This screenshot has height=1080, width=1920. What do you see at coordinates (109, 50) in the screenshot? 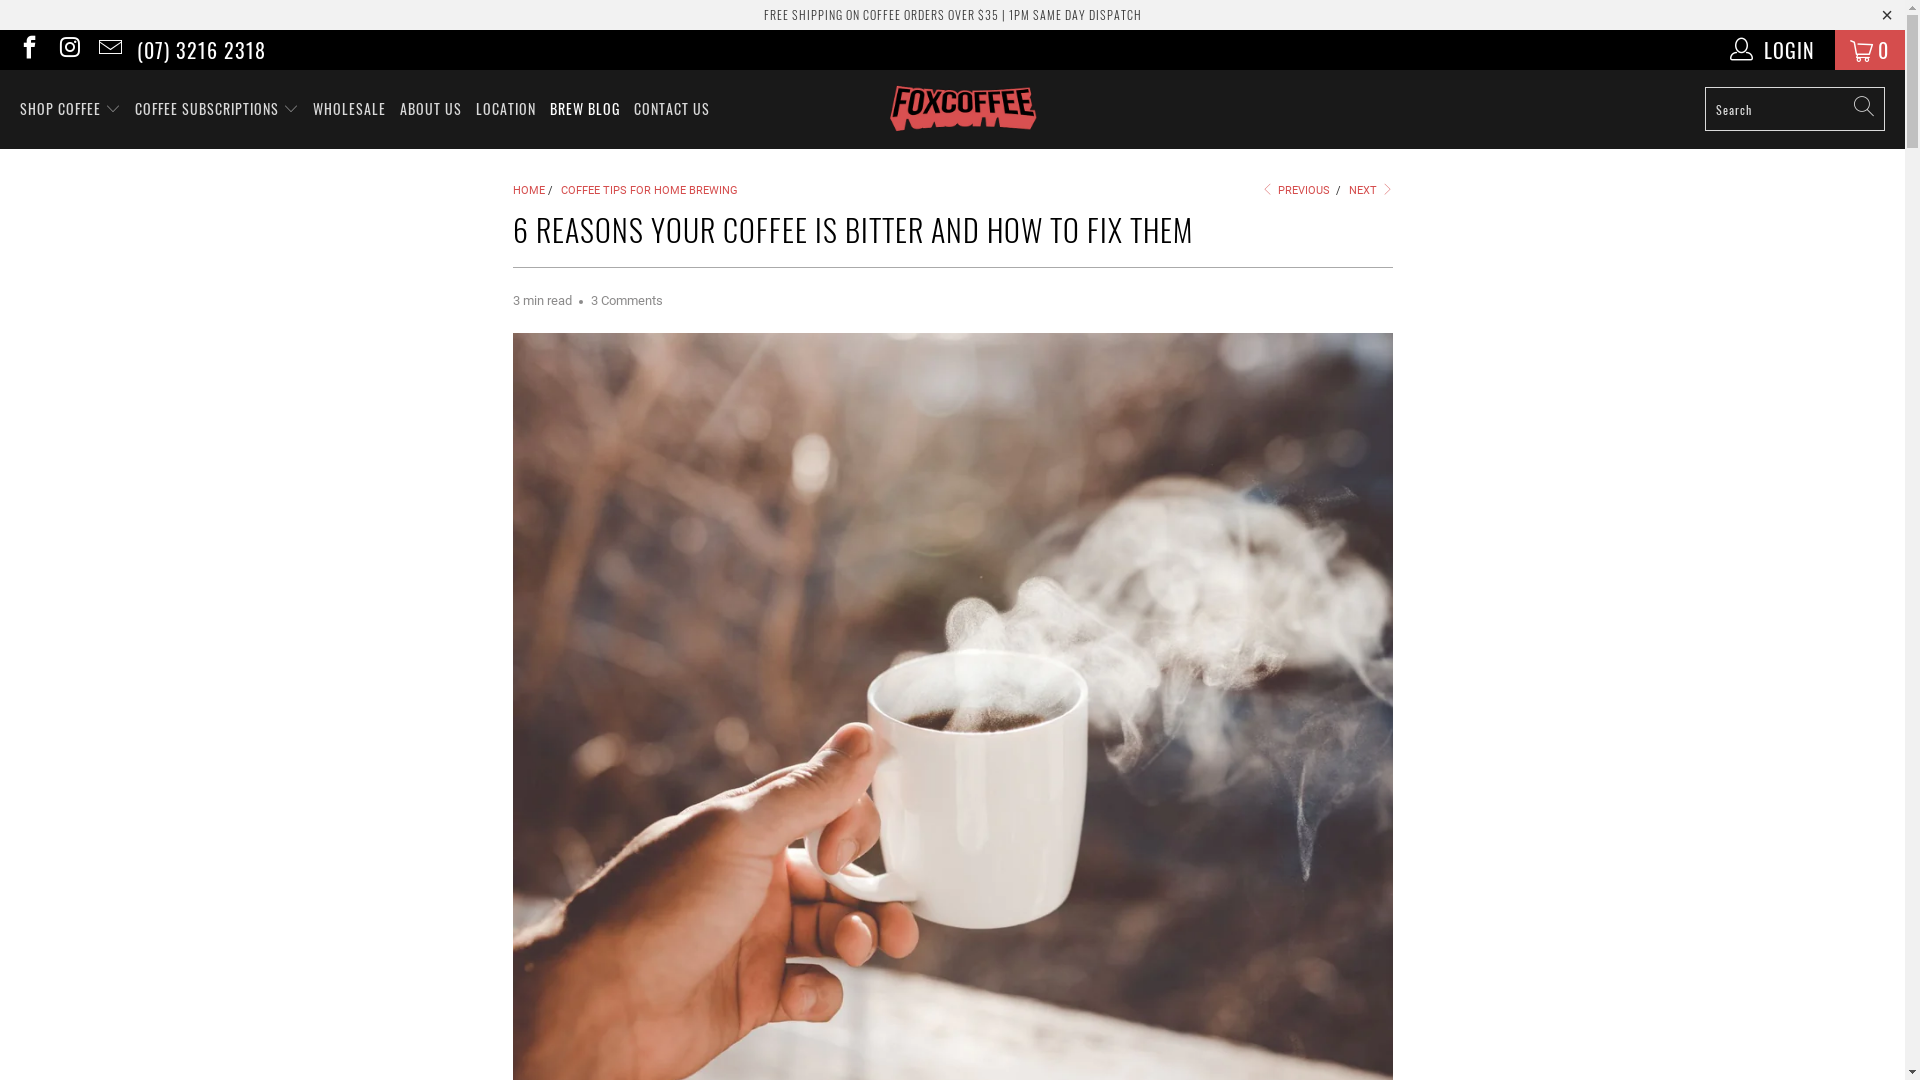
I see `Email Fox Coffee` at bounding box center [109, 50].